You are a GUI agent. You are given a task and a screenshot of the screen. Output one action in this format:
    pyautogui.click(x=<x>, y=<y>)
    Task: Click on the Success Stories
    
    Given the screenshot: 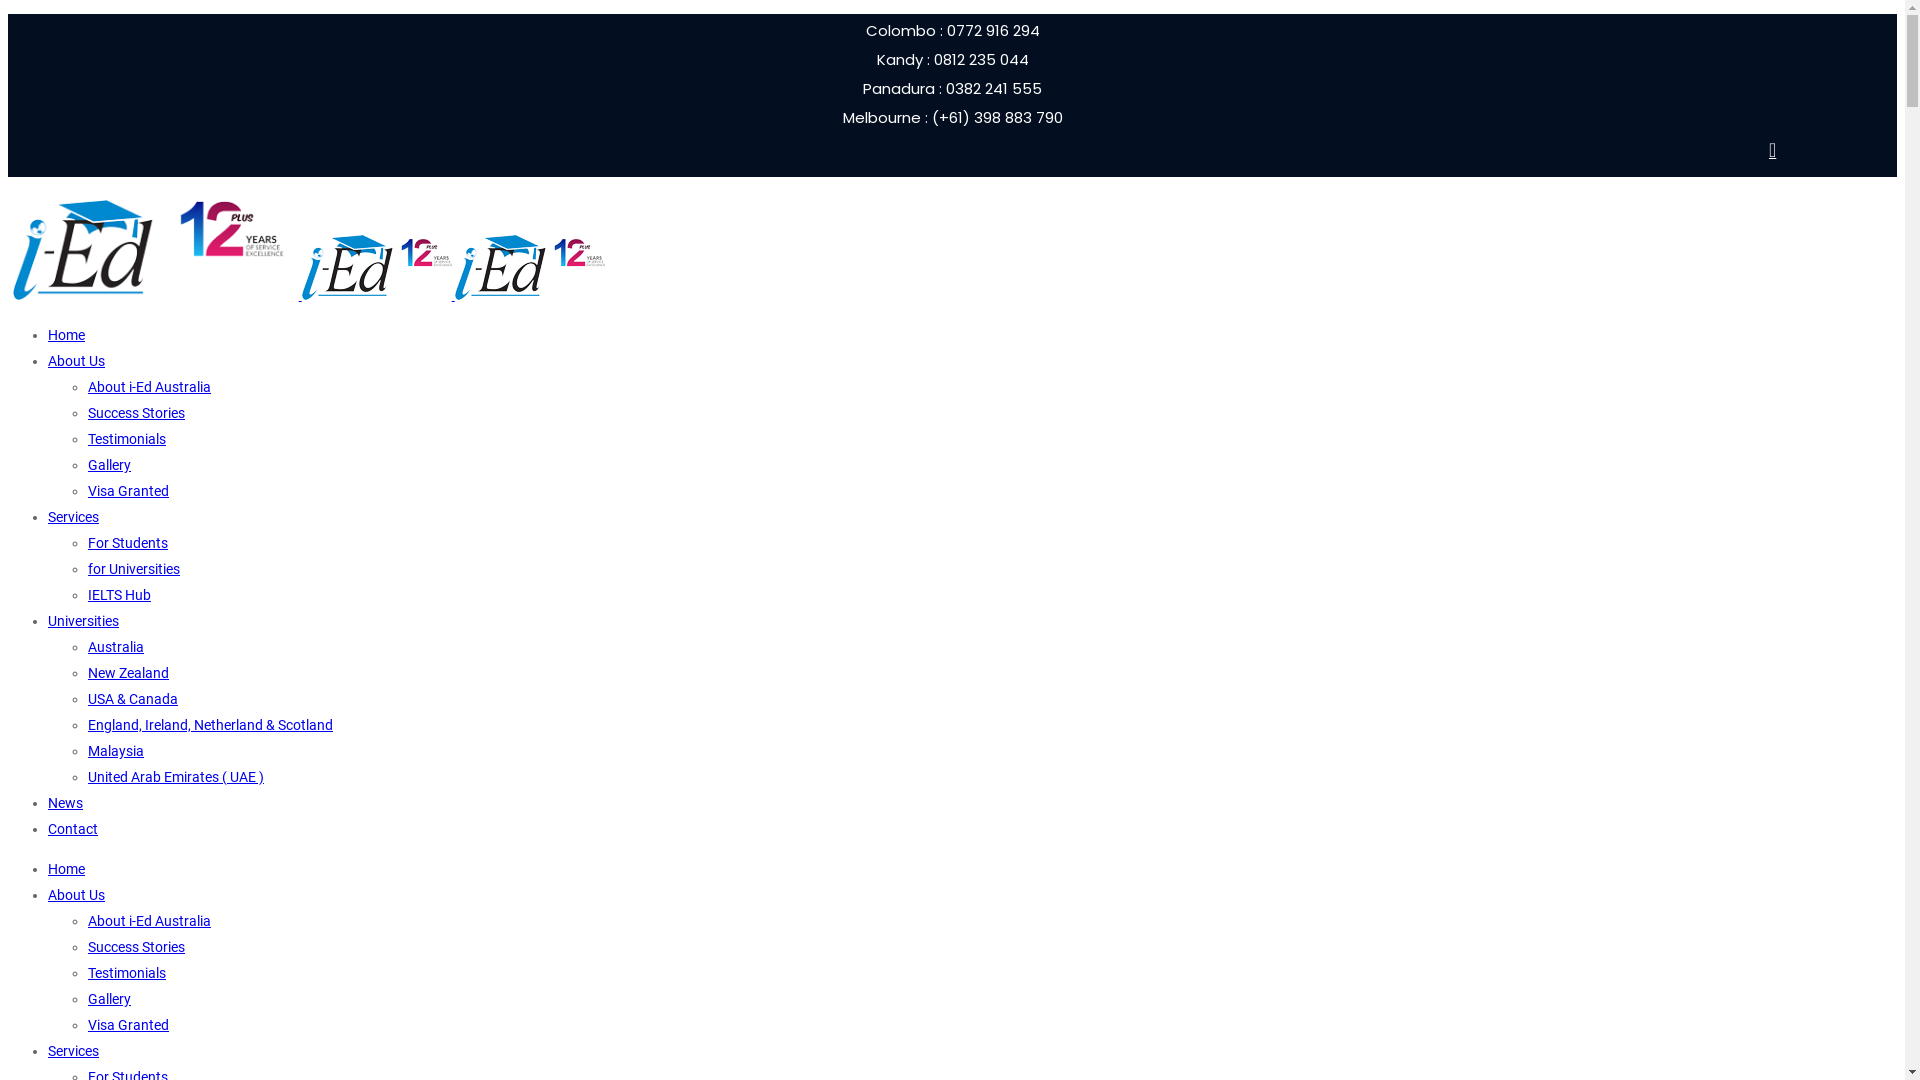 What is the action you would take?
    pyautogui.click(x=136, y=413)
    